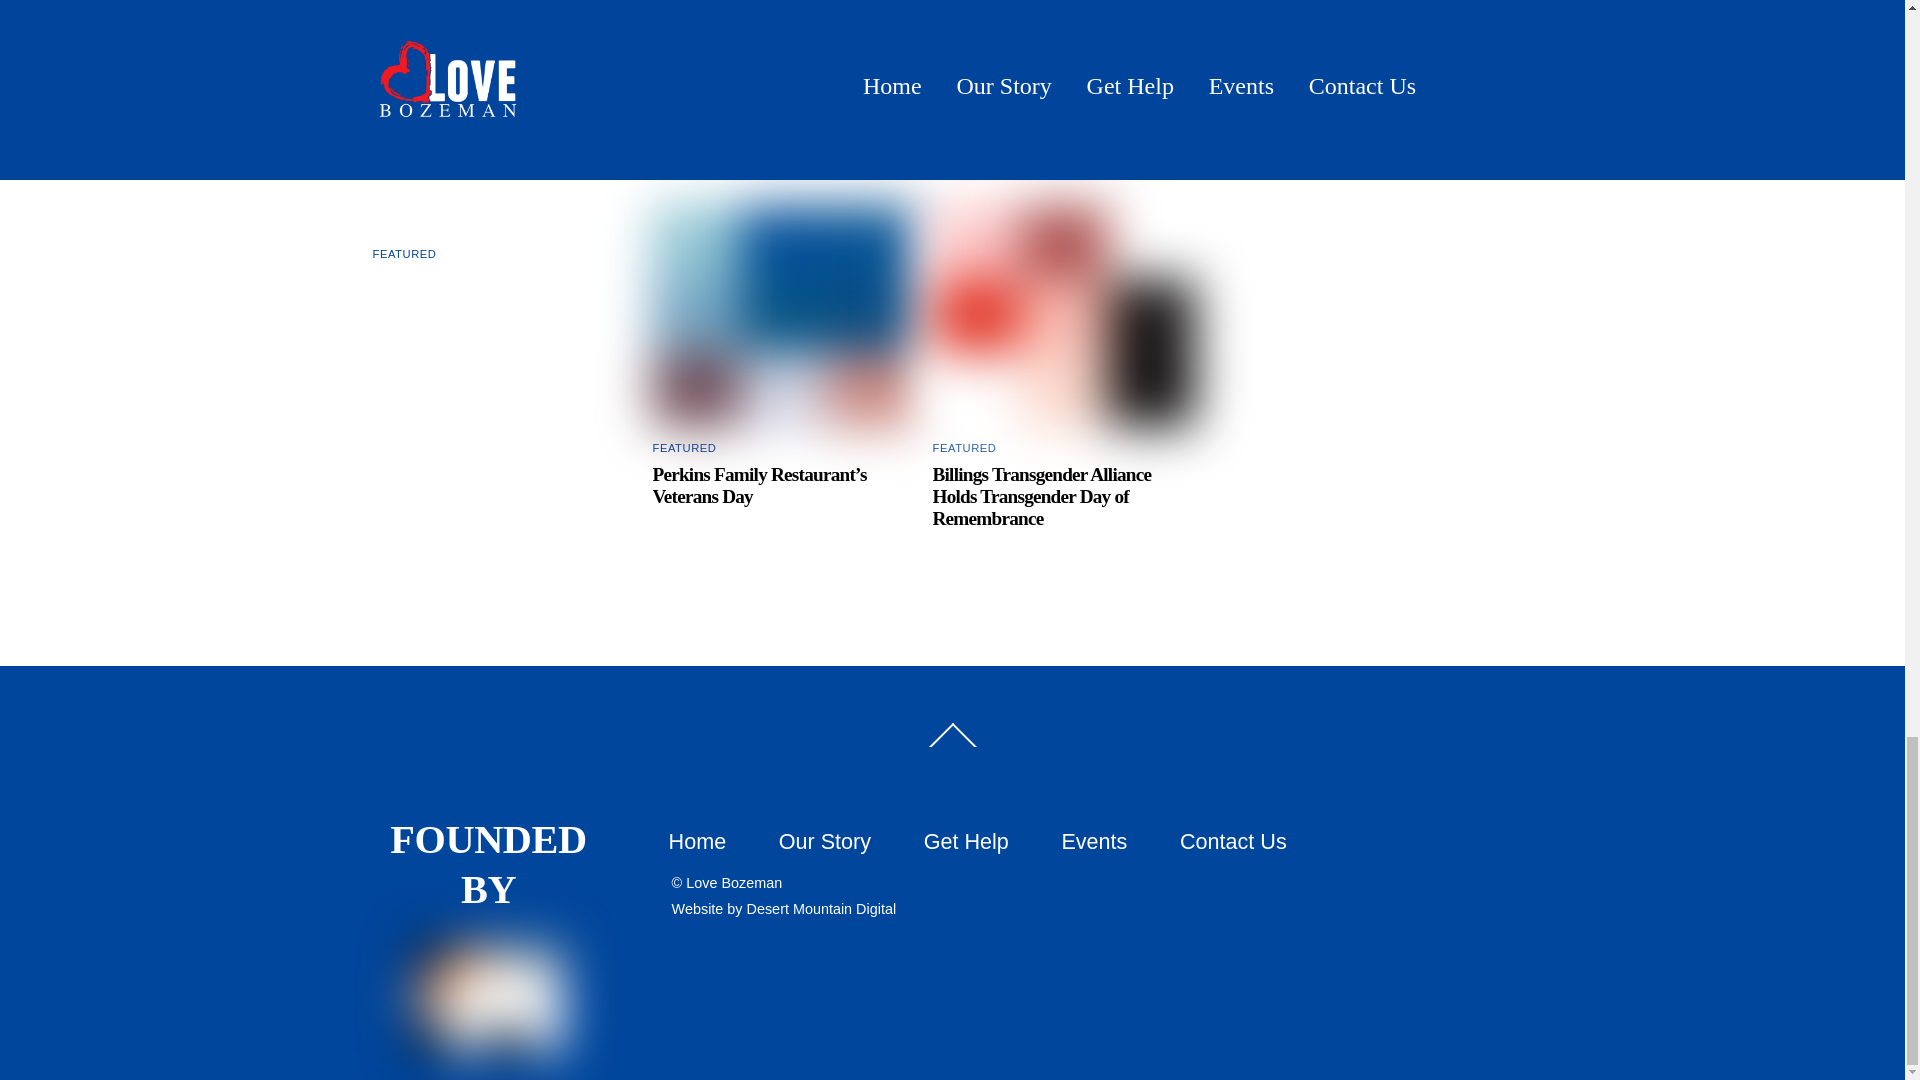 This screenshot has width=1920, height=1080. I want to click on Home, so click(698, 842).